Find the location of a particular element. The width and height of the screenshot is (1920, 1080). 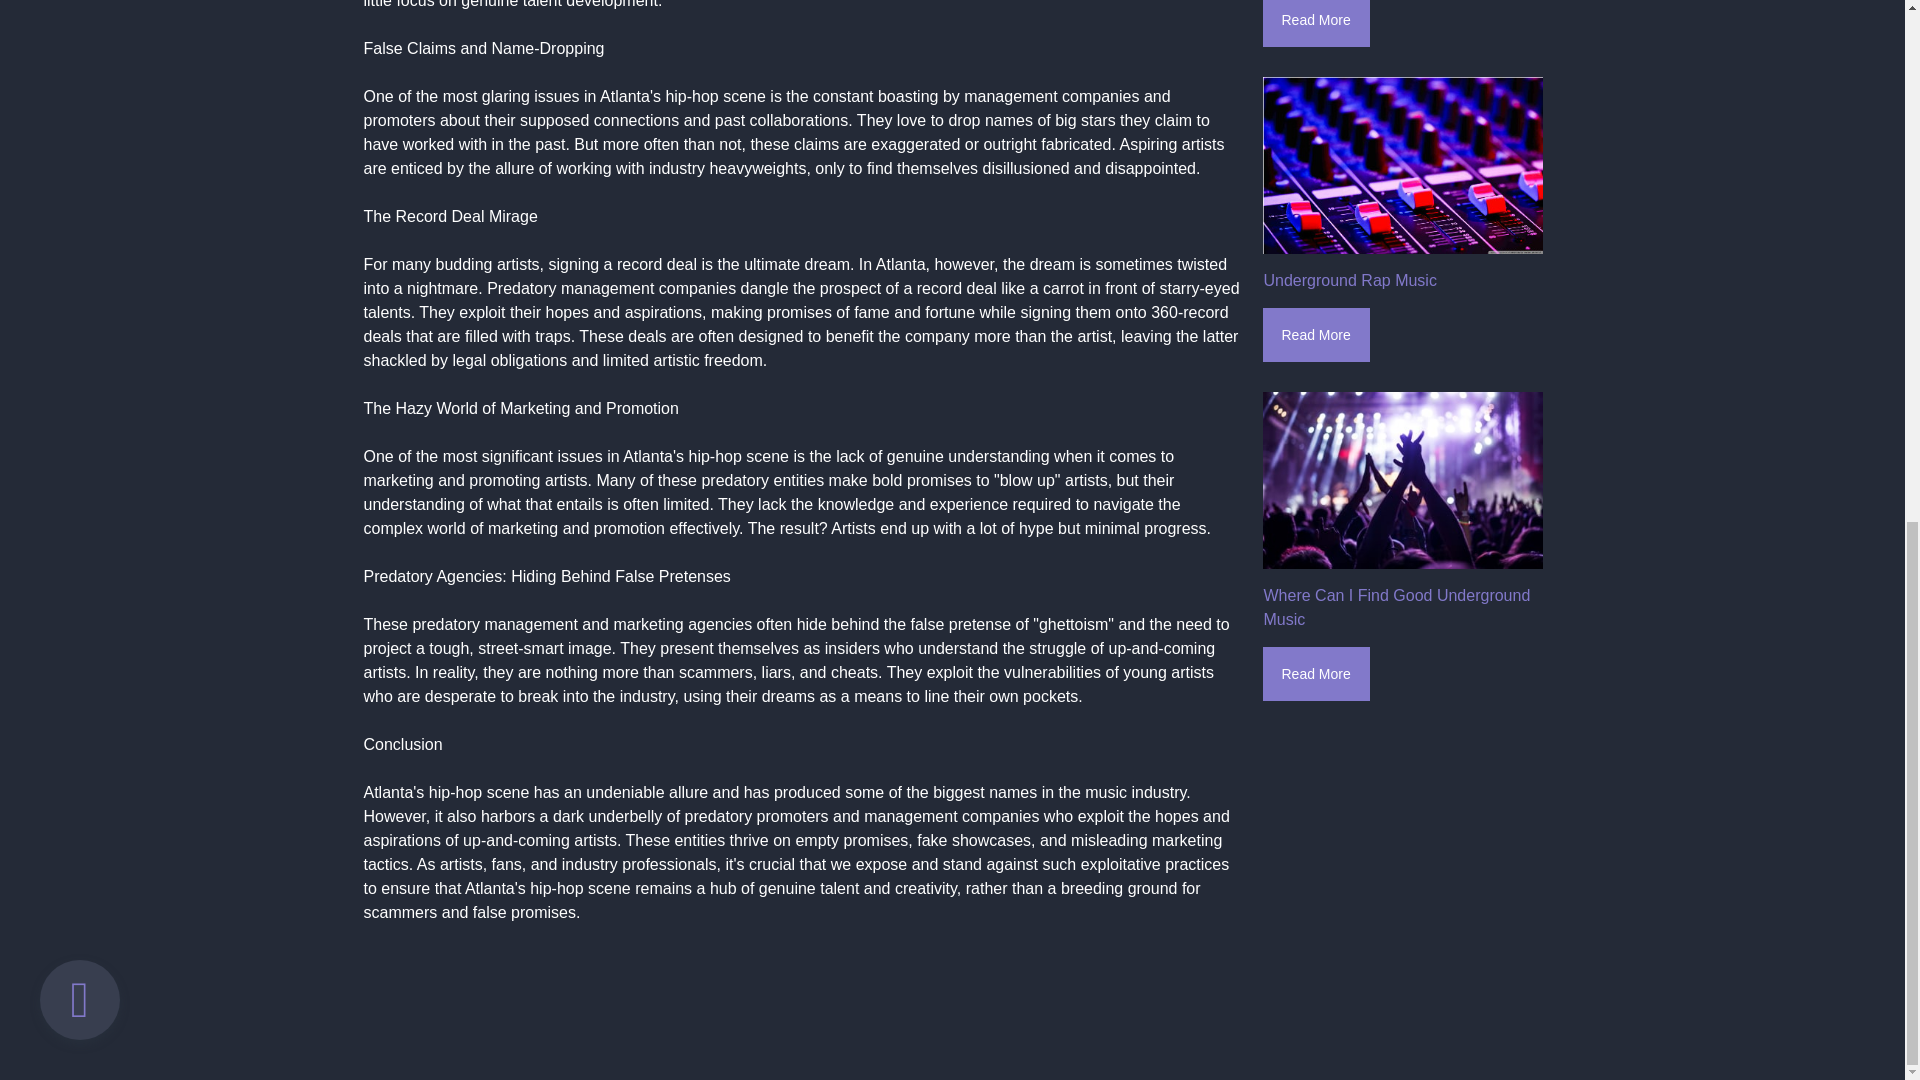

Underground Rap Music is located at coordinates (1401, 164).